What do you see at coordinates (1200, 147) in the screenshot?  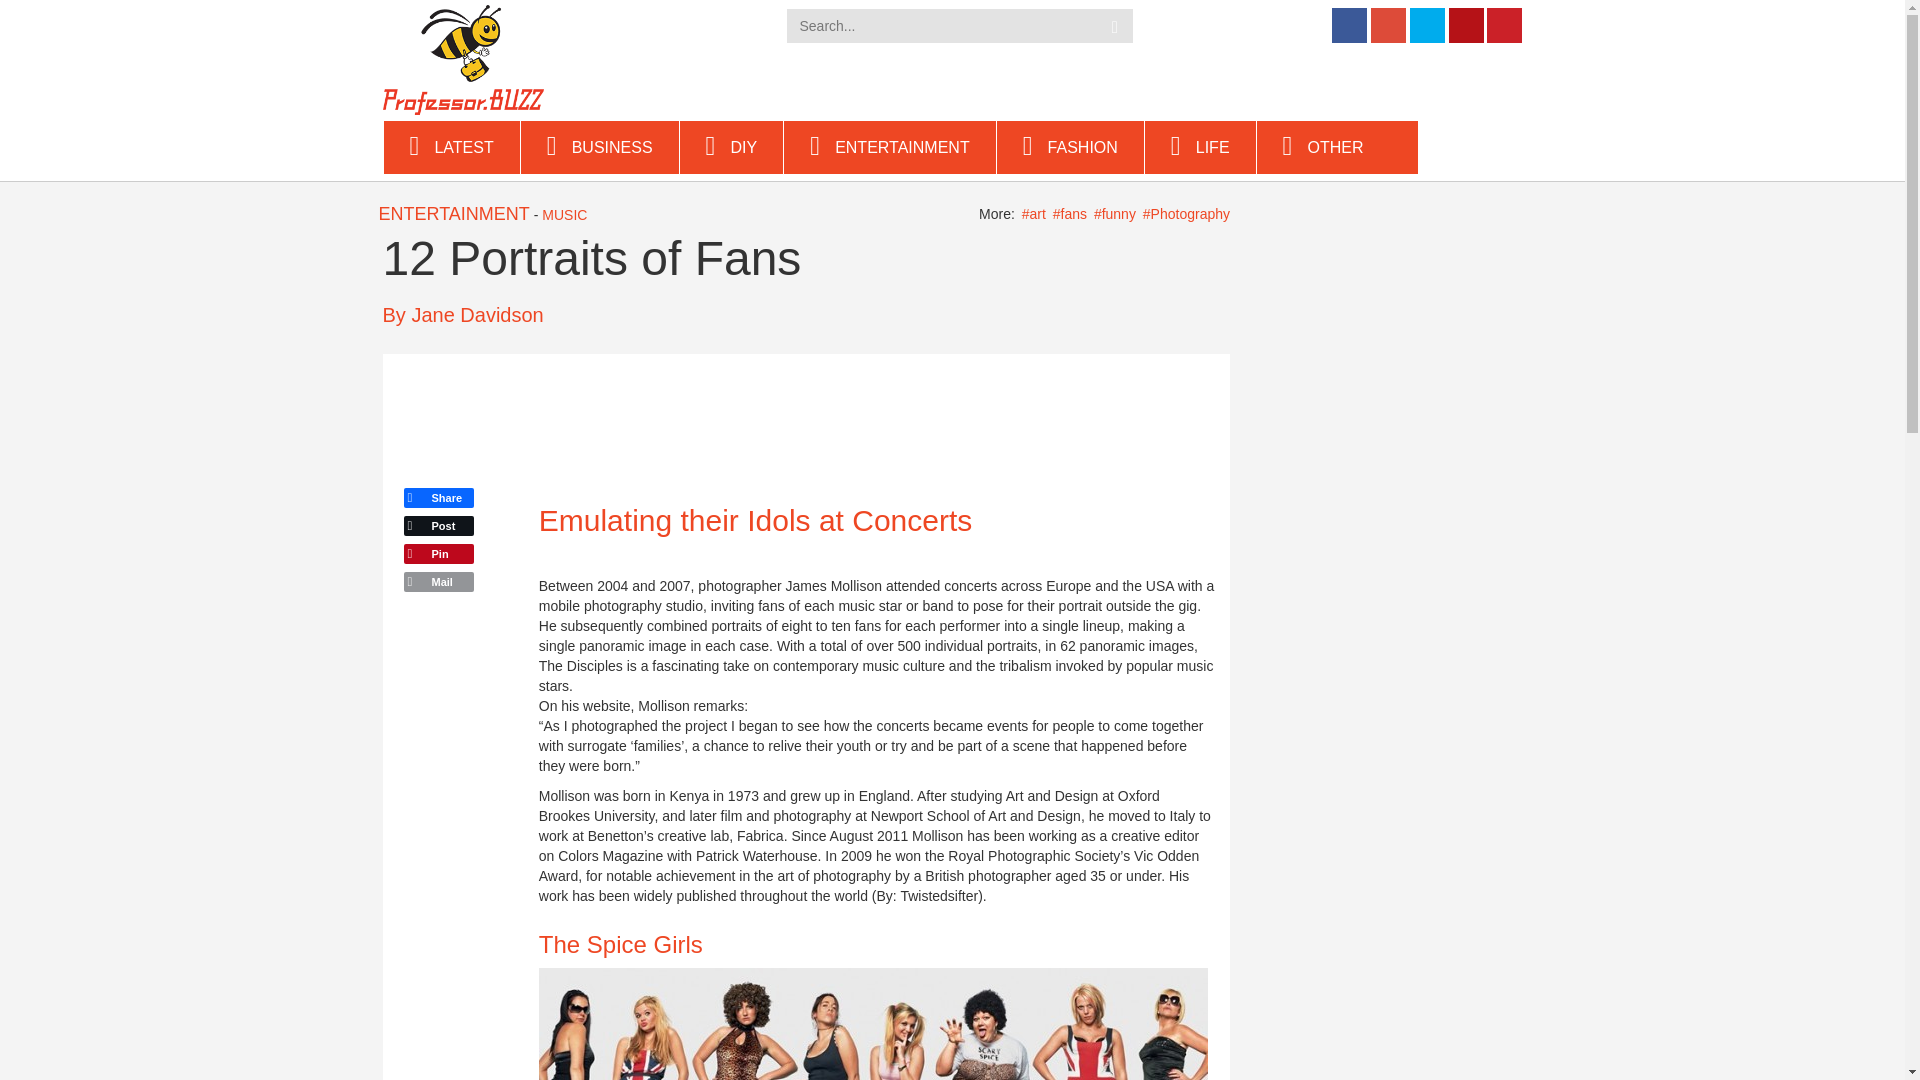 I see `LIFE` at bounding box center [1200, 147].